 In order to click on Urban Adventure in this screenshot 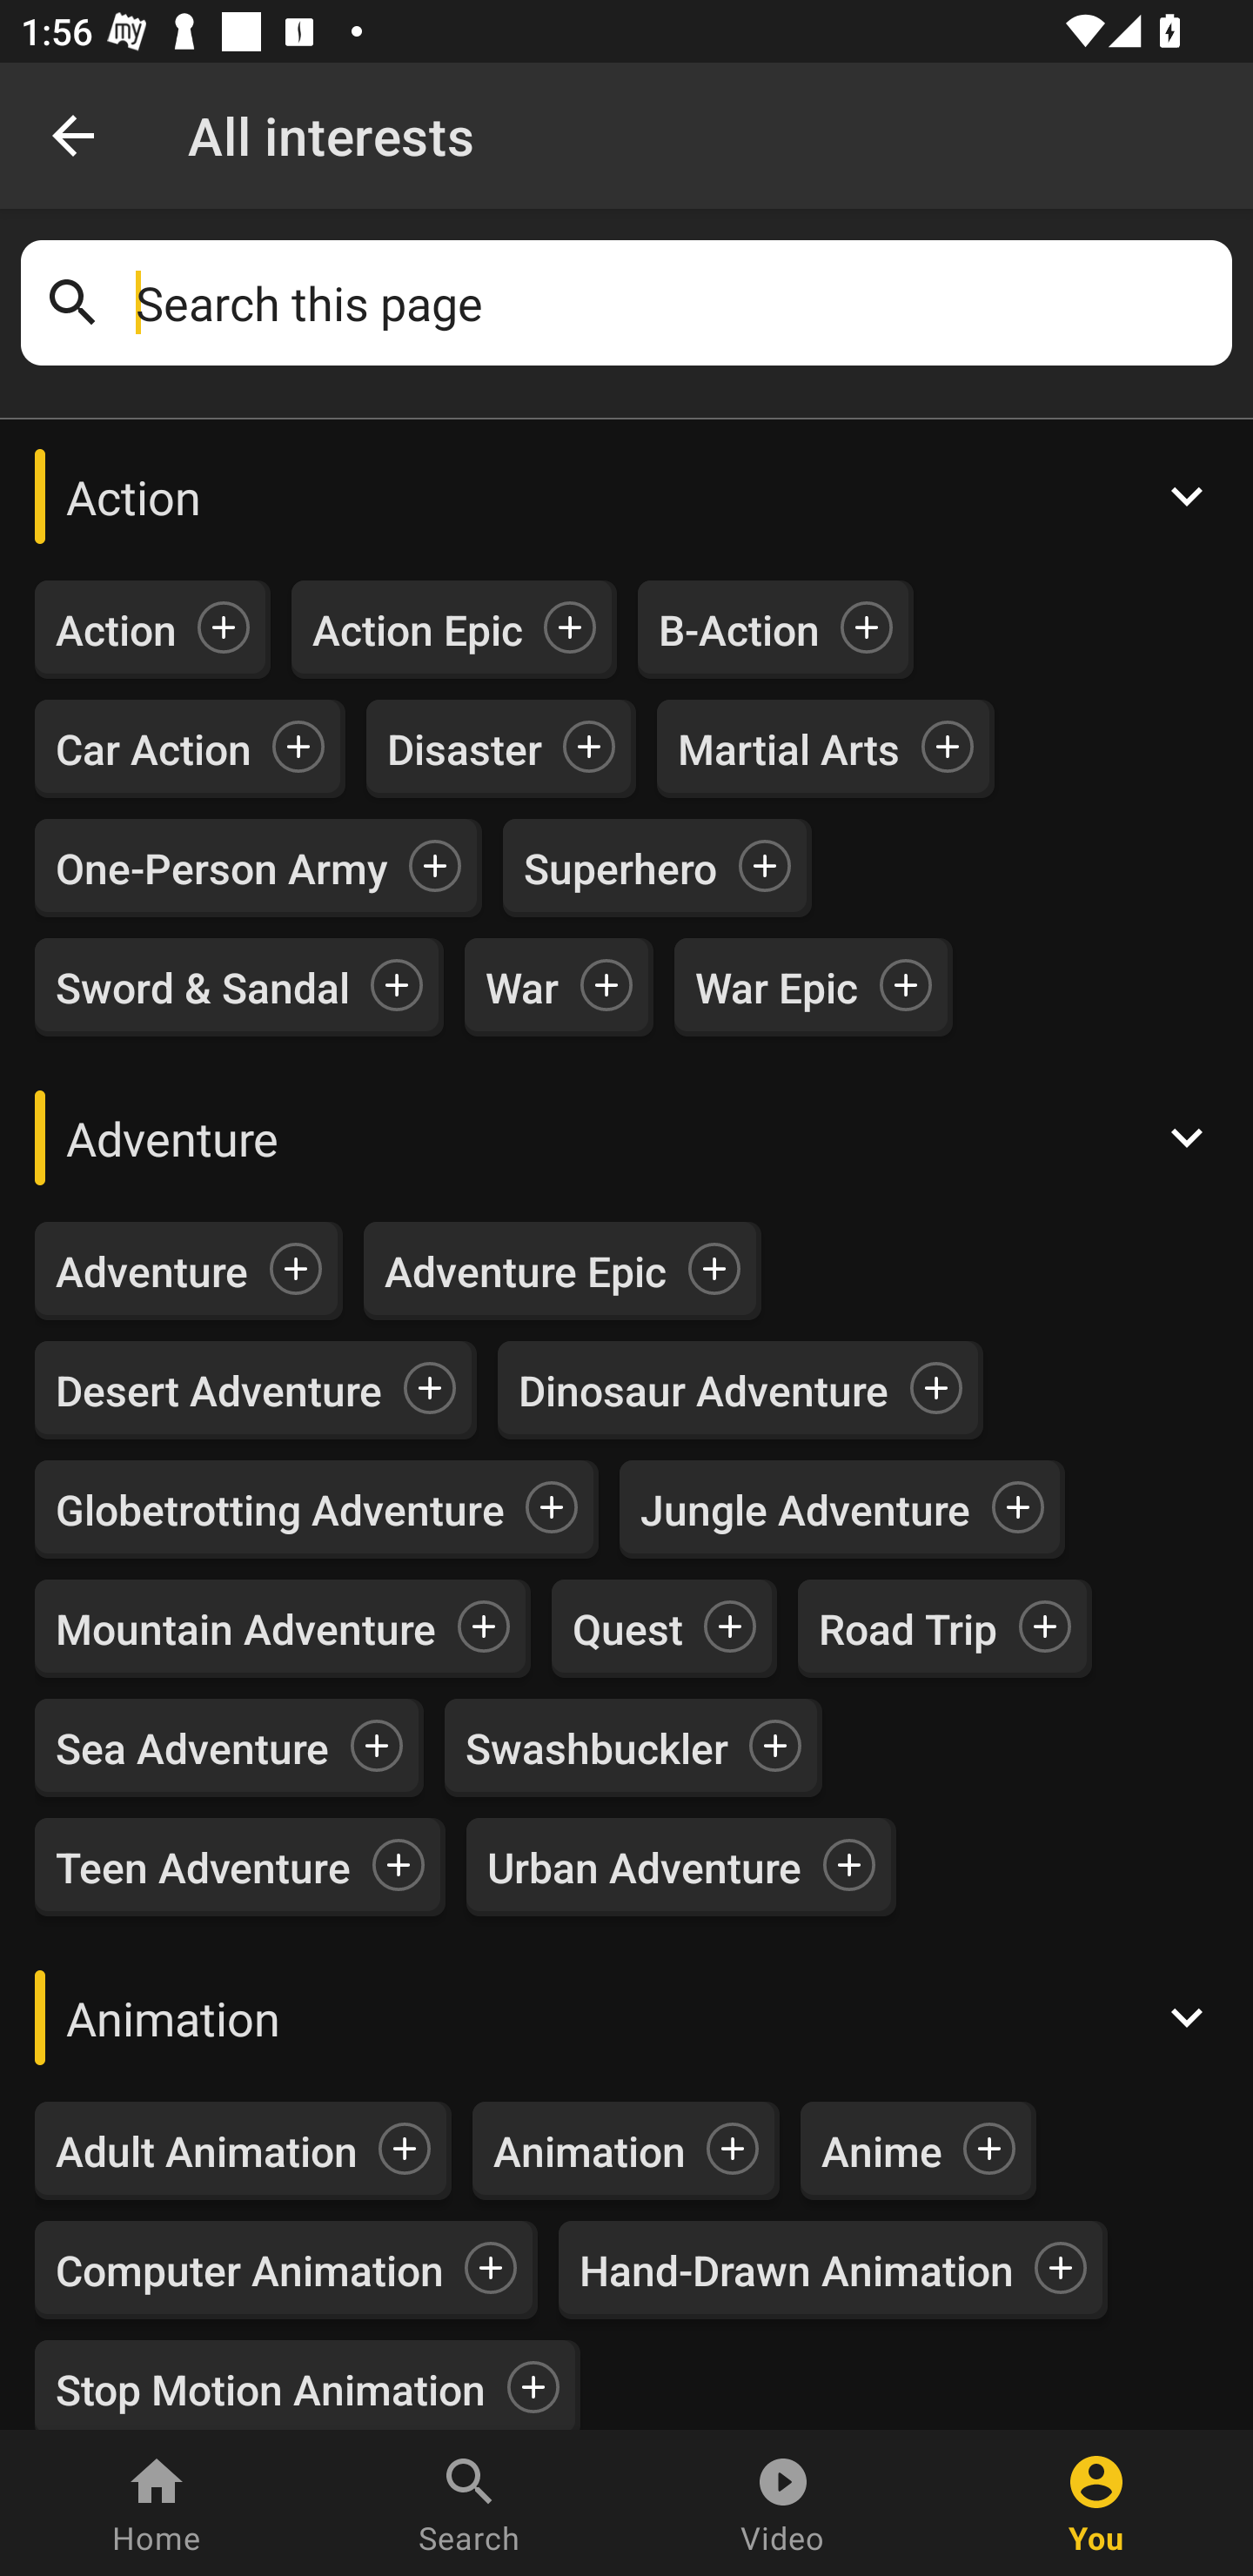, I will do `click(644, 1868)`.